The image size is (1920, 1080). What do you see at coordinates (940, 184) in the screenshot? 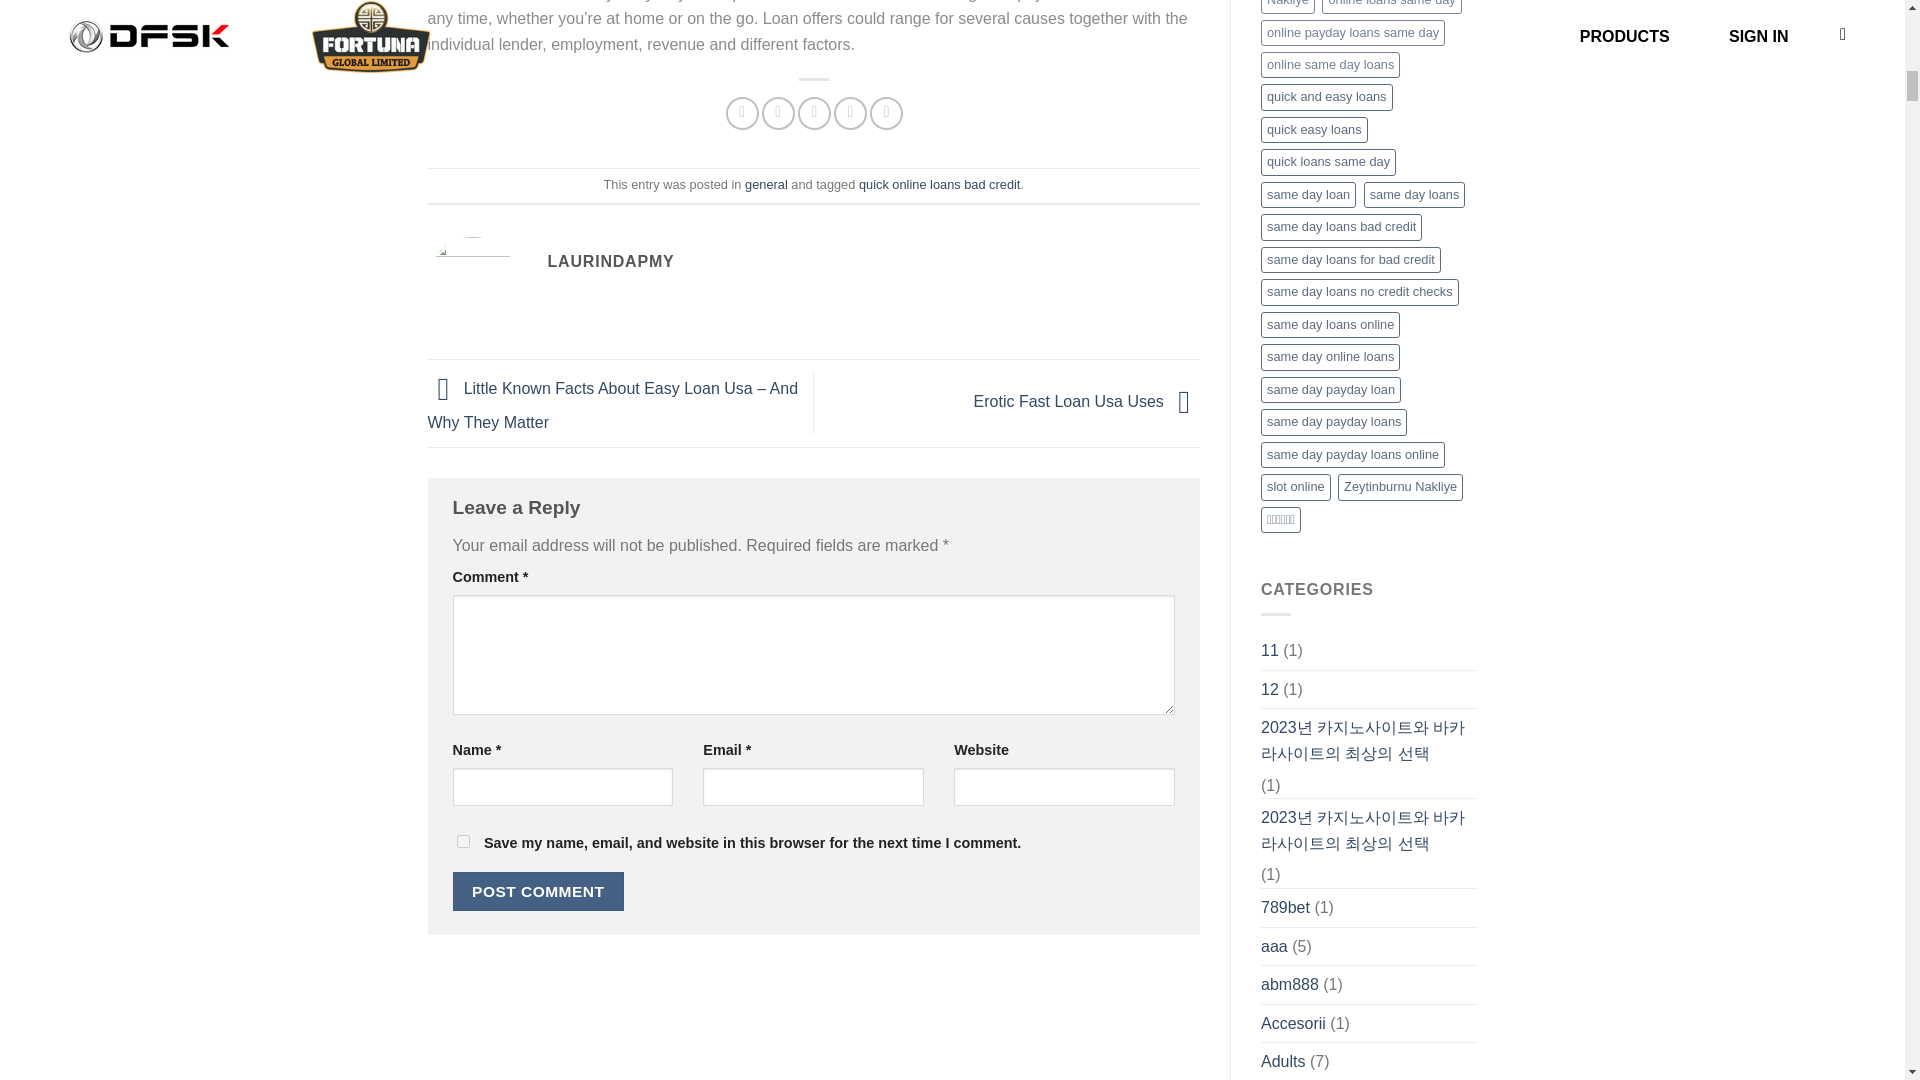
I see `quick online loans bad credit` at bounding box center [940, 184].